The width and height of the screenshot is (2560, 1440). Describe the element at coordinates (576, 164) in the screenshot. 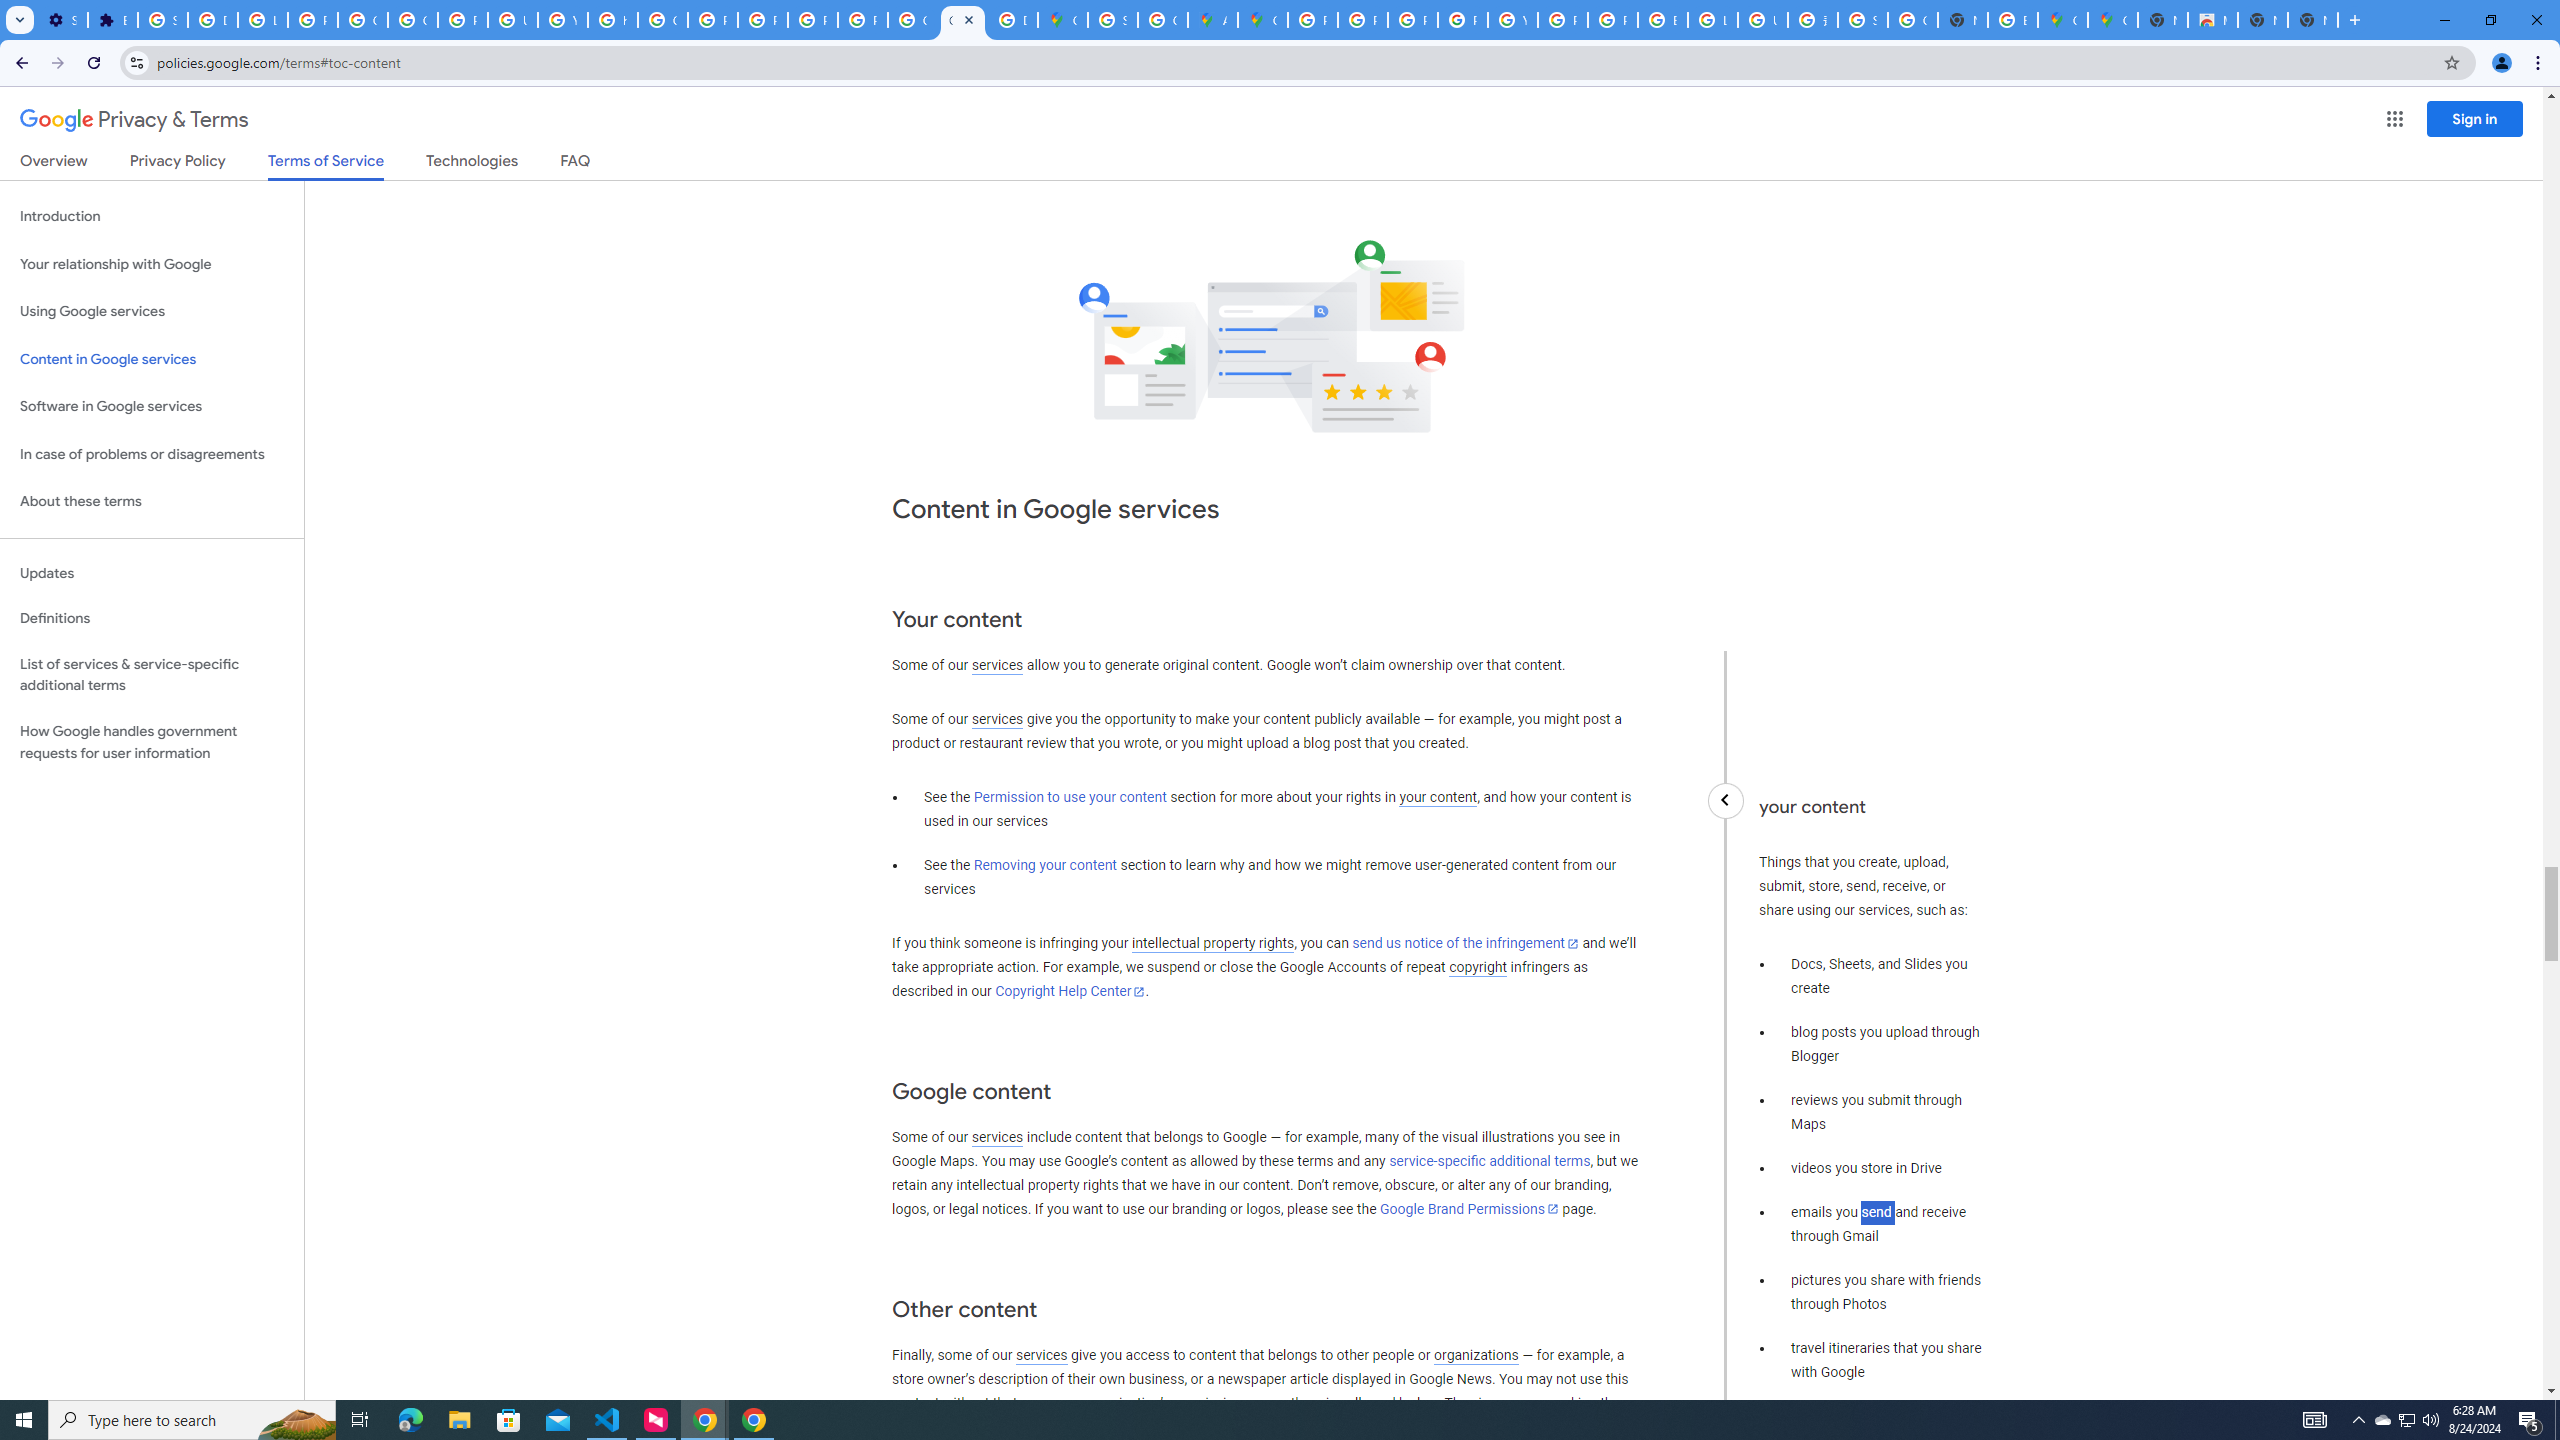

I see `FAQ` at that location.